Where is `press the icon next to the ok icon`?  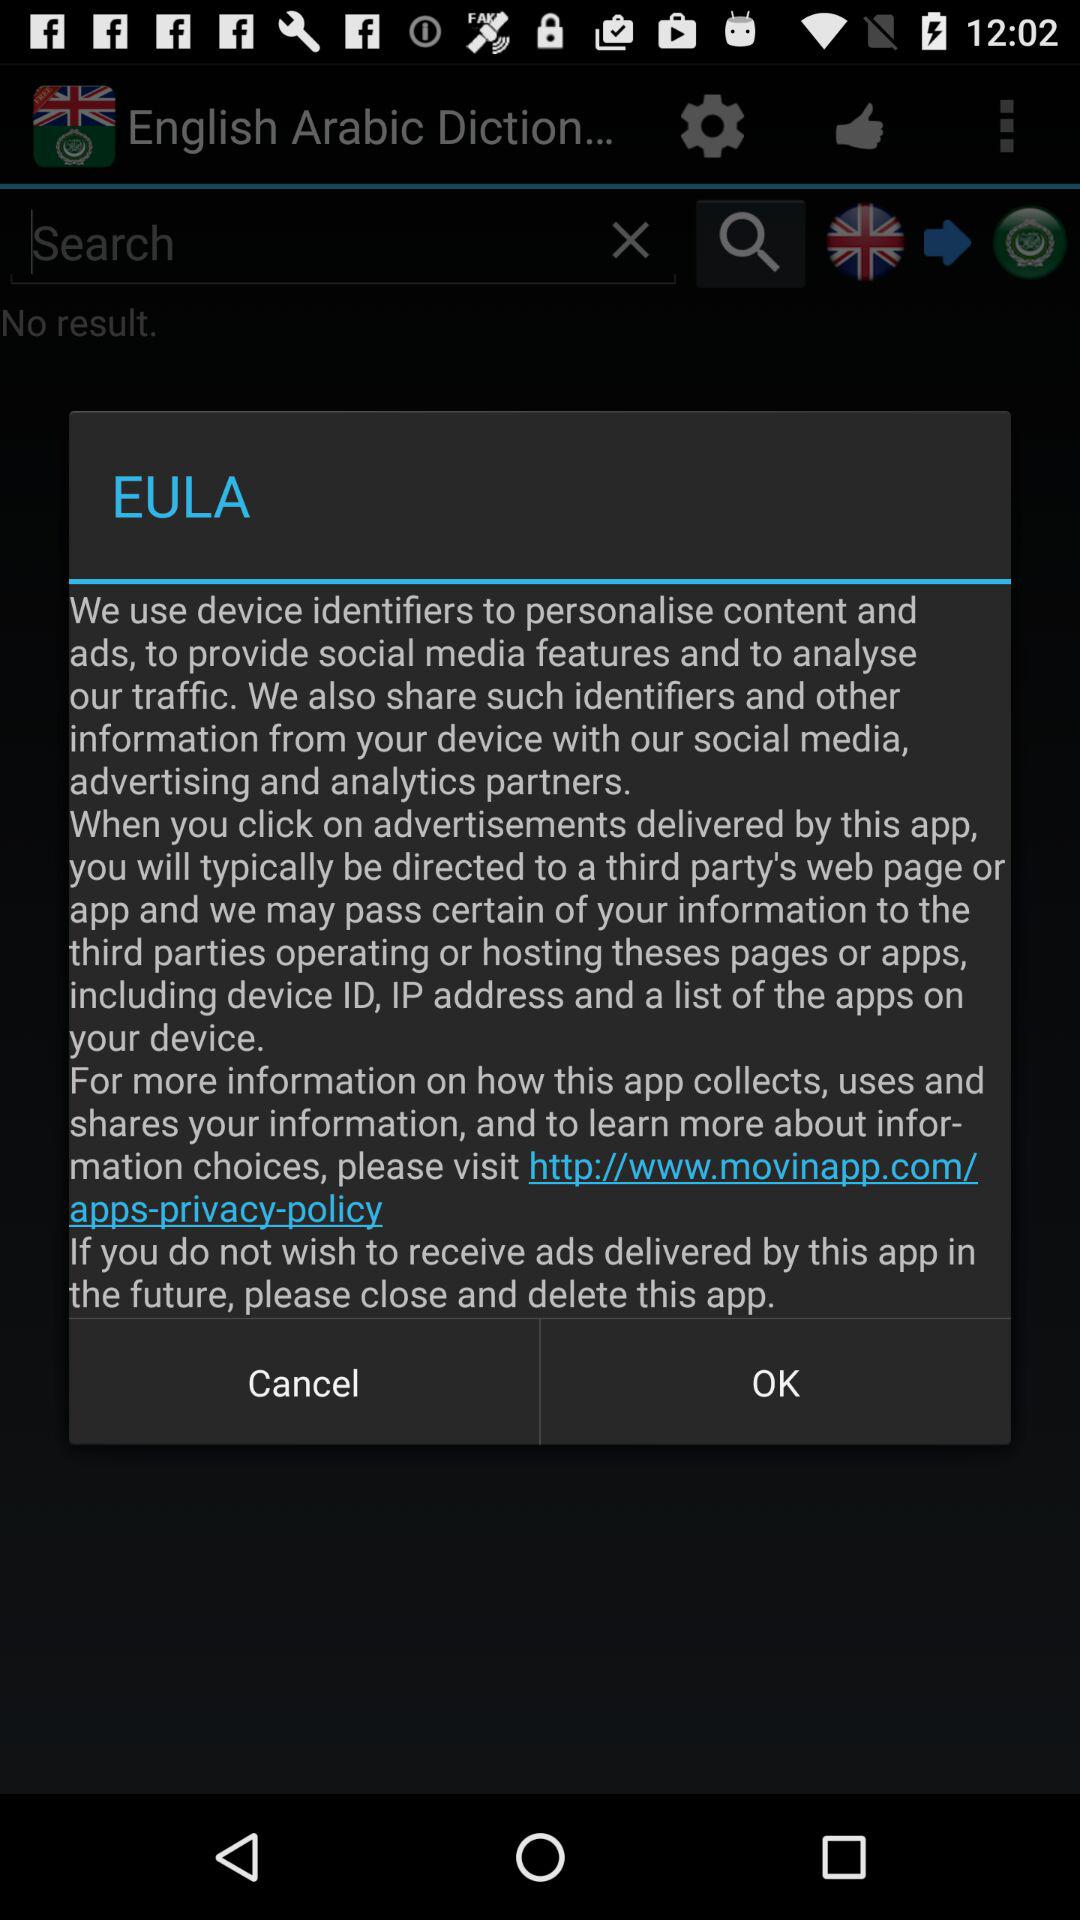 press the icon next to the ok icon is located at coordinates (304, 1382).